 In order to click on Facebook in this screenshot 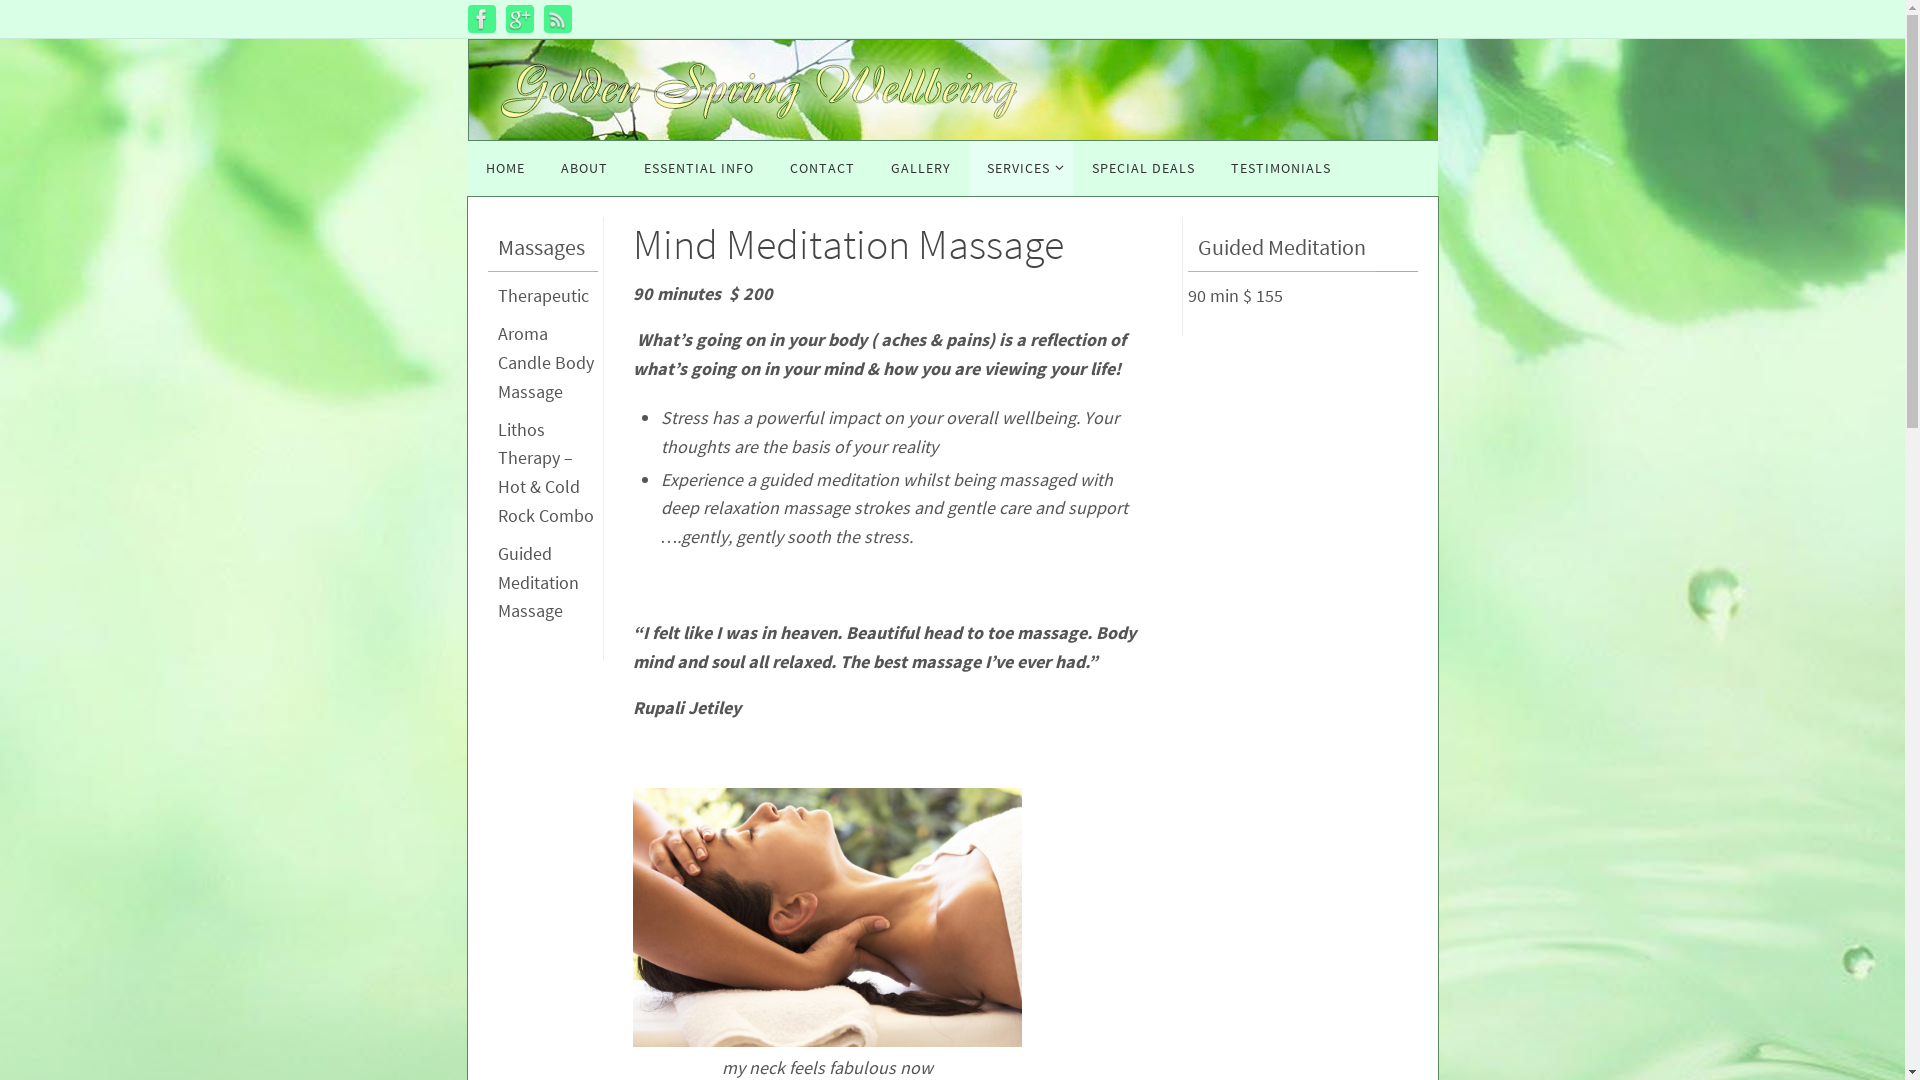, I will do `click(482, 19)`.